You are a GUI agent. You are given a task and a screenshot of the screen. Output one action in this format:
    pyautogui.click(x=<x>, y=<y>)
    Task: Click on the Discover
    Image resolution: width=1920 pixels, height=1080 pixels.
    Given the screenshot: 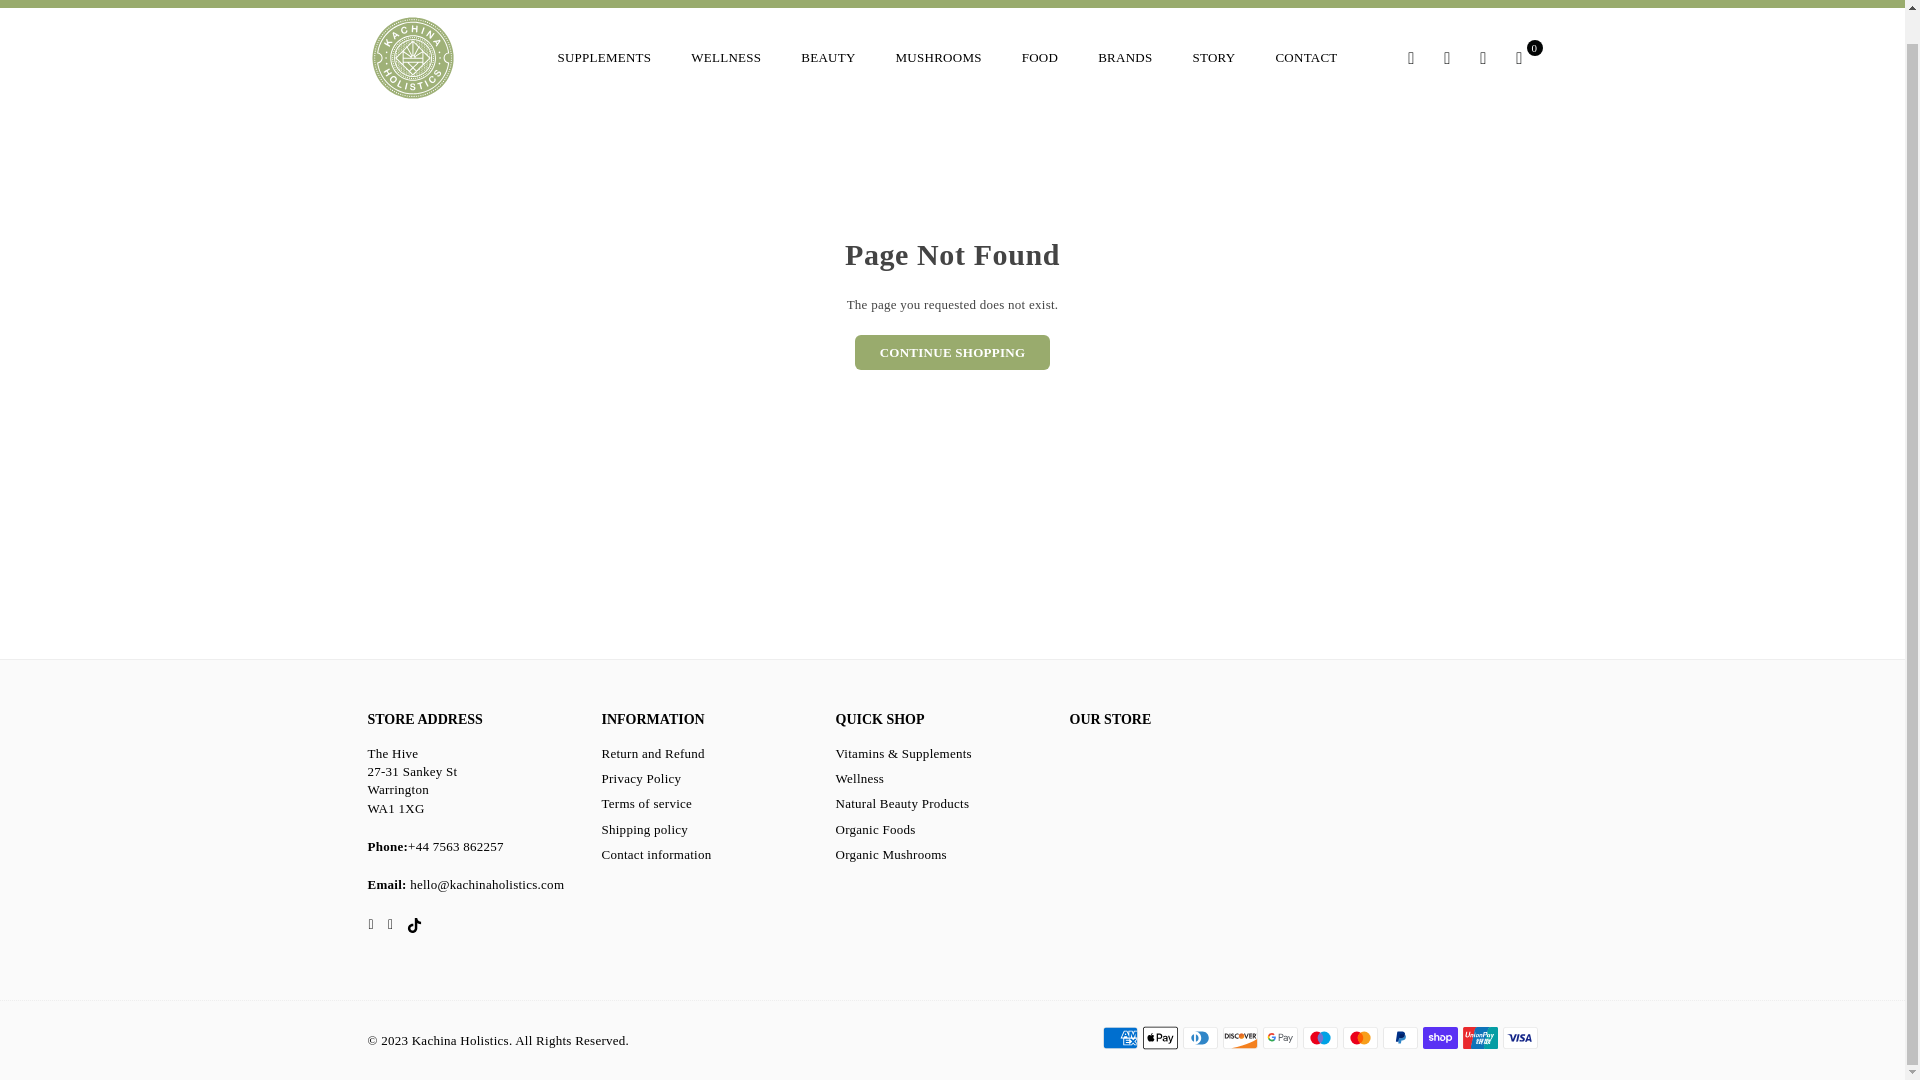 What is the action you would take?
    pyautogui.click(x=1239, y=1038)
    